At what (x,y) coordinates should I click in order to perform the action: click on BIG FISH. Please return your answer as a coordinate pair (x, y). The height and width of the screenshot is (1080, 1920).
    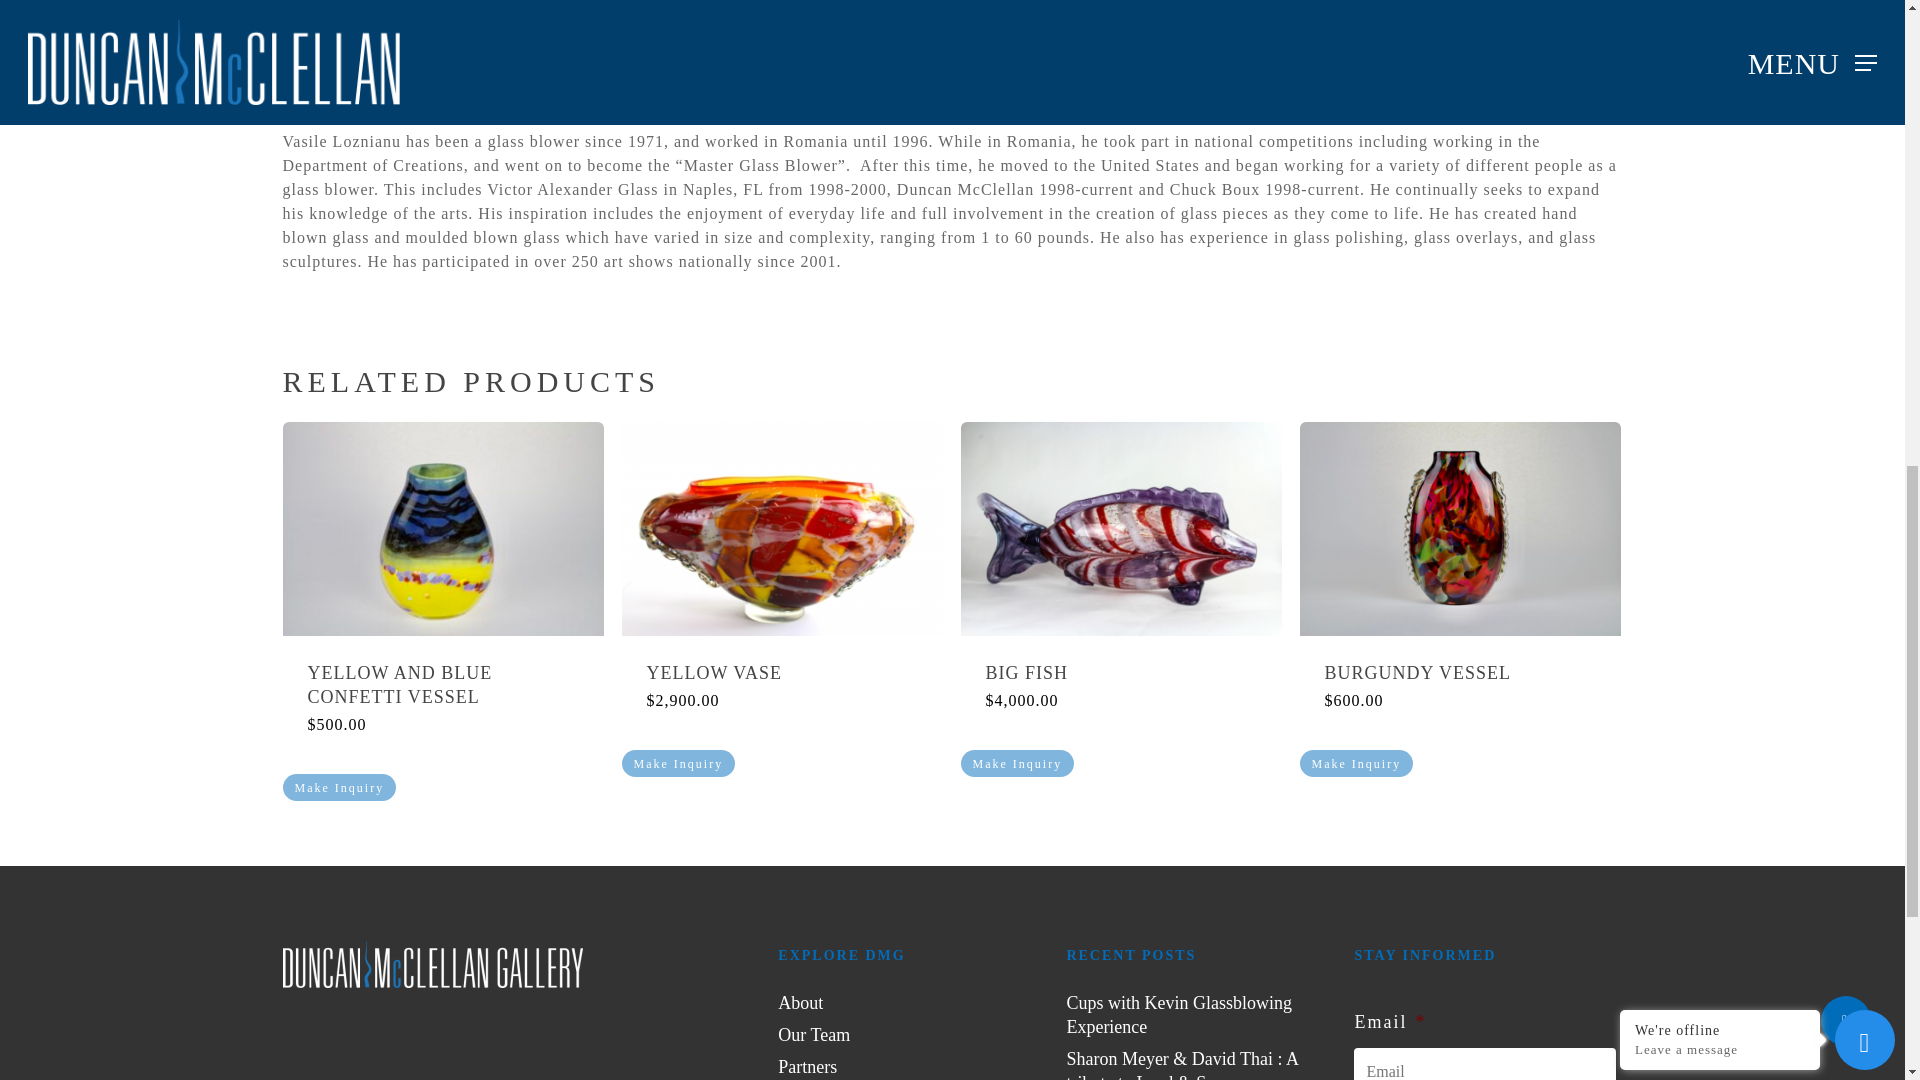
    Looking at the image, I should click on (1122, 673).